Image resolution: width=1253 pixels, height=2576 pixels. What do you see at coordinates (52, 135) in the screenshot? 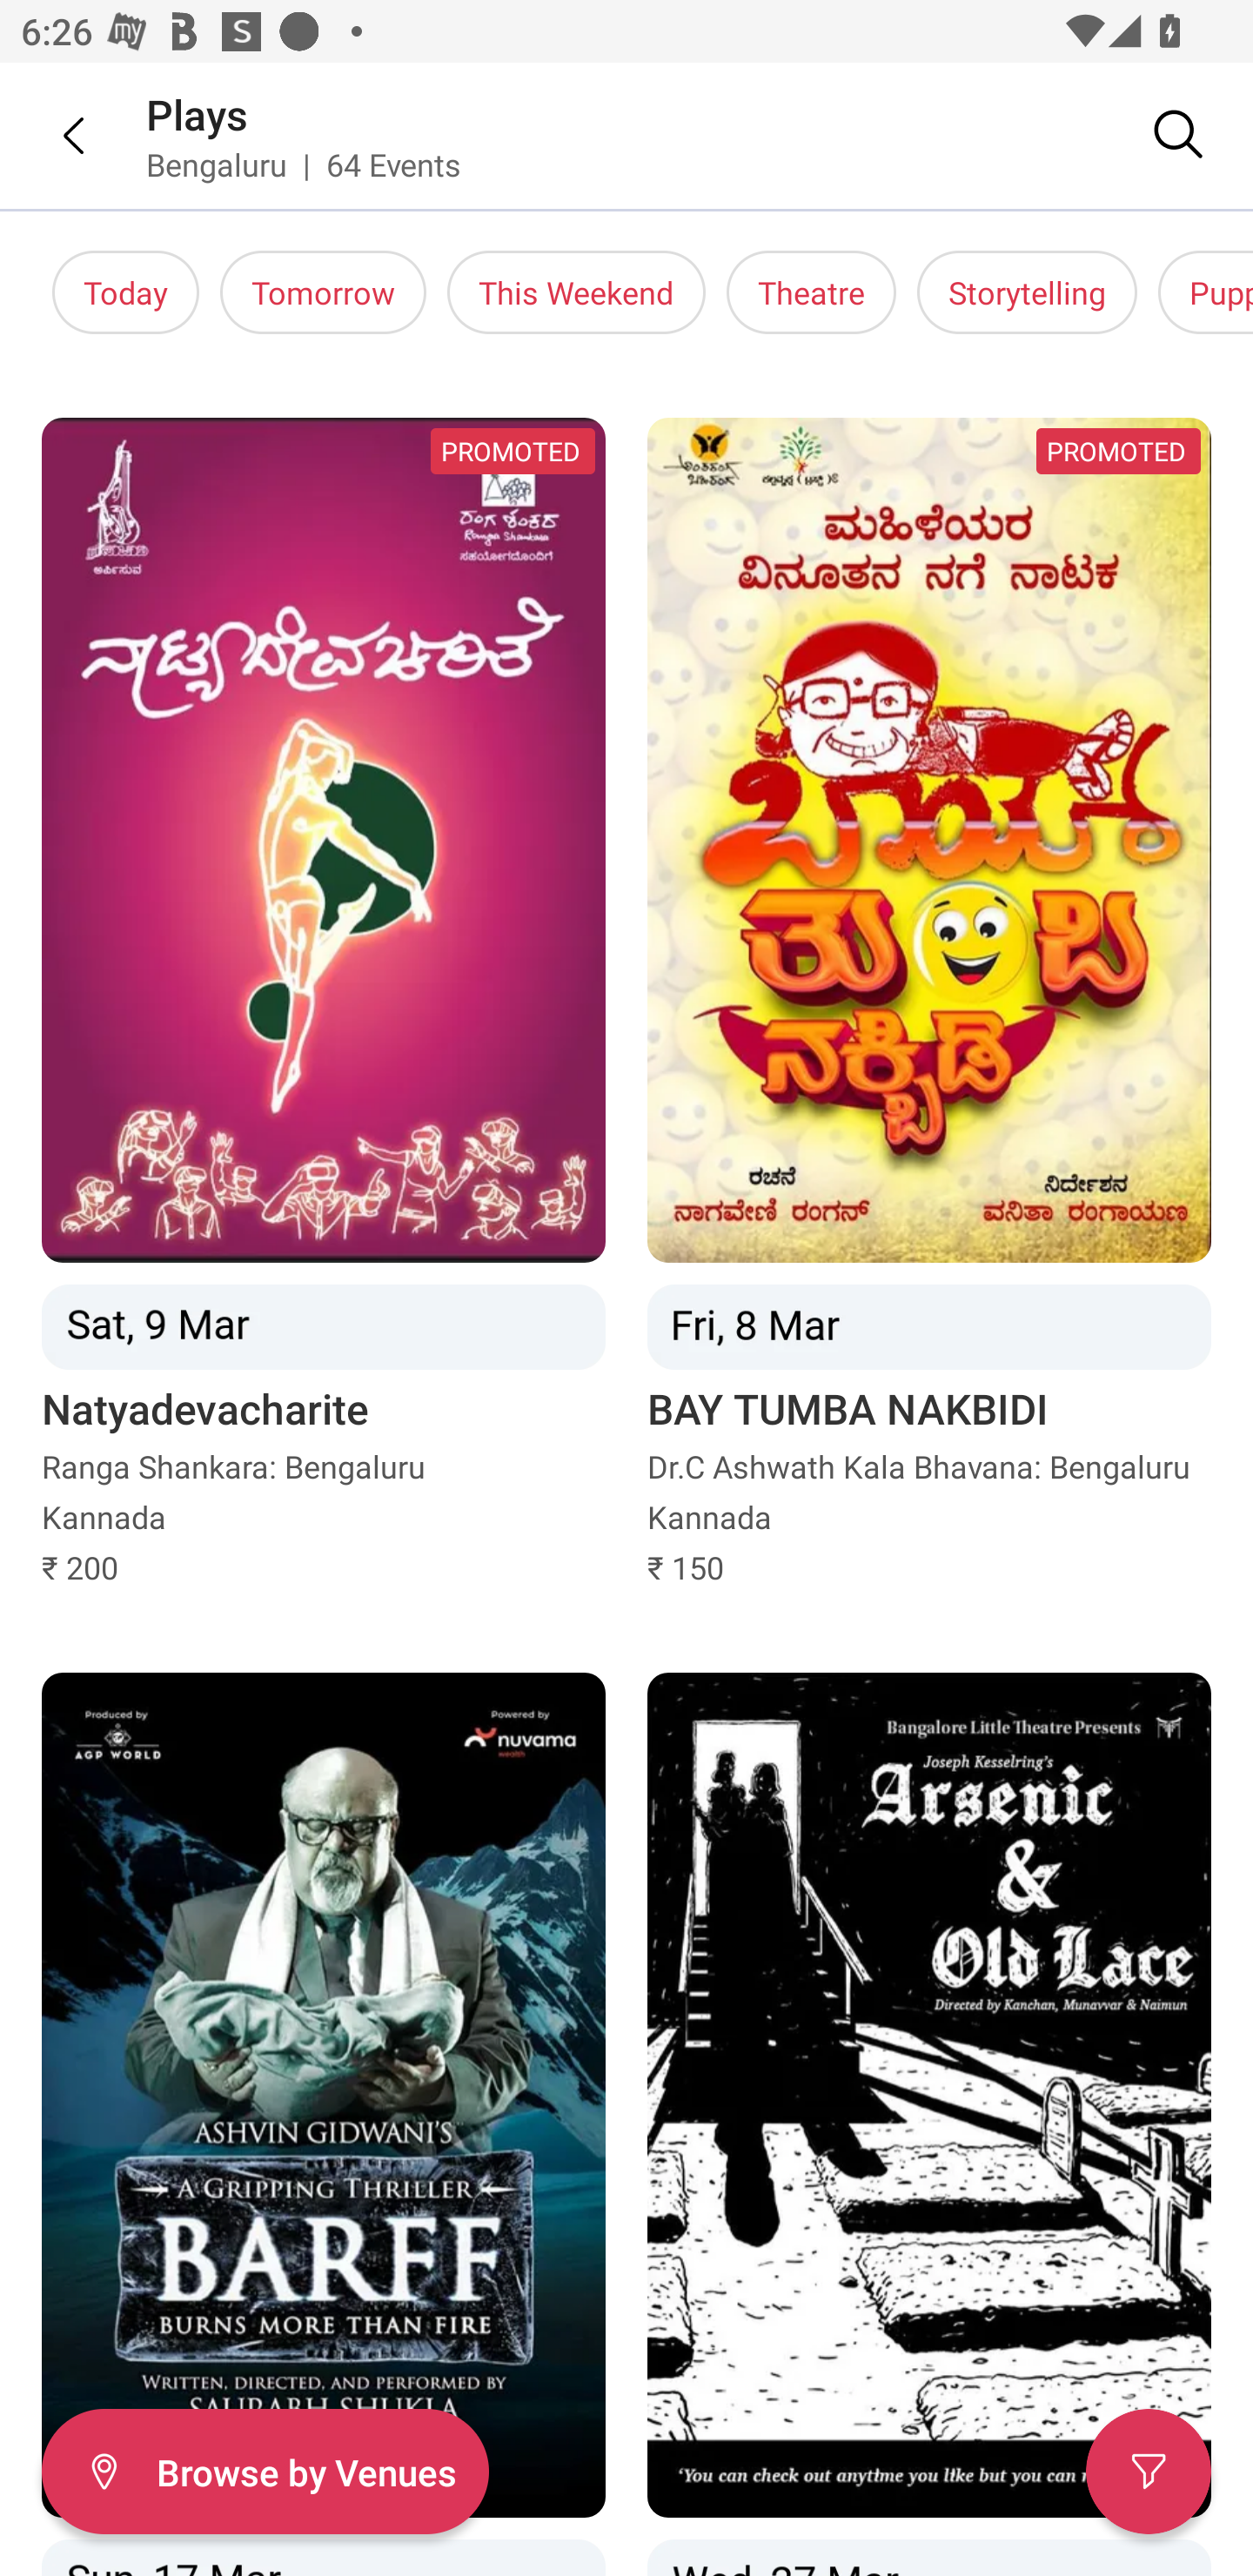
I see `Back` at bounding box center [52, 135].